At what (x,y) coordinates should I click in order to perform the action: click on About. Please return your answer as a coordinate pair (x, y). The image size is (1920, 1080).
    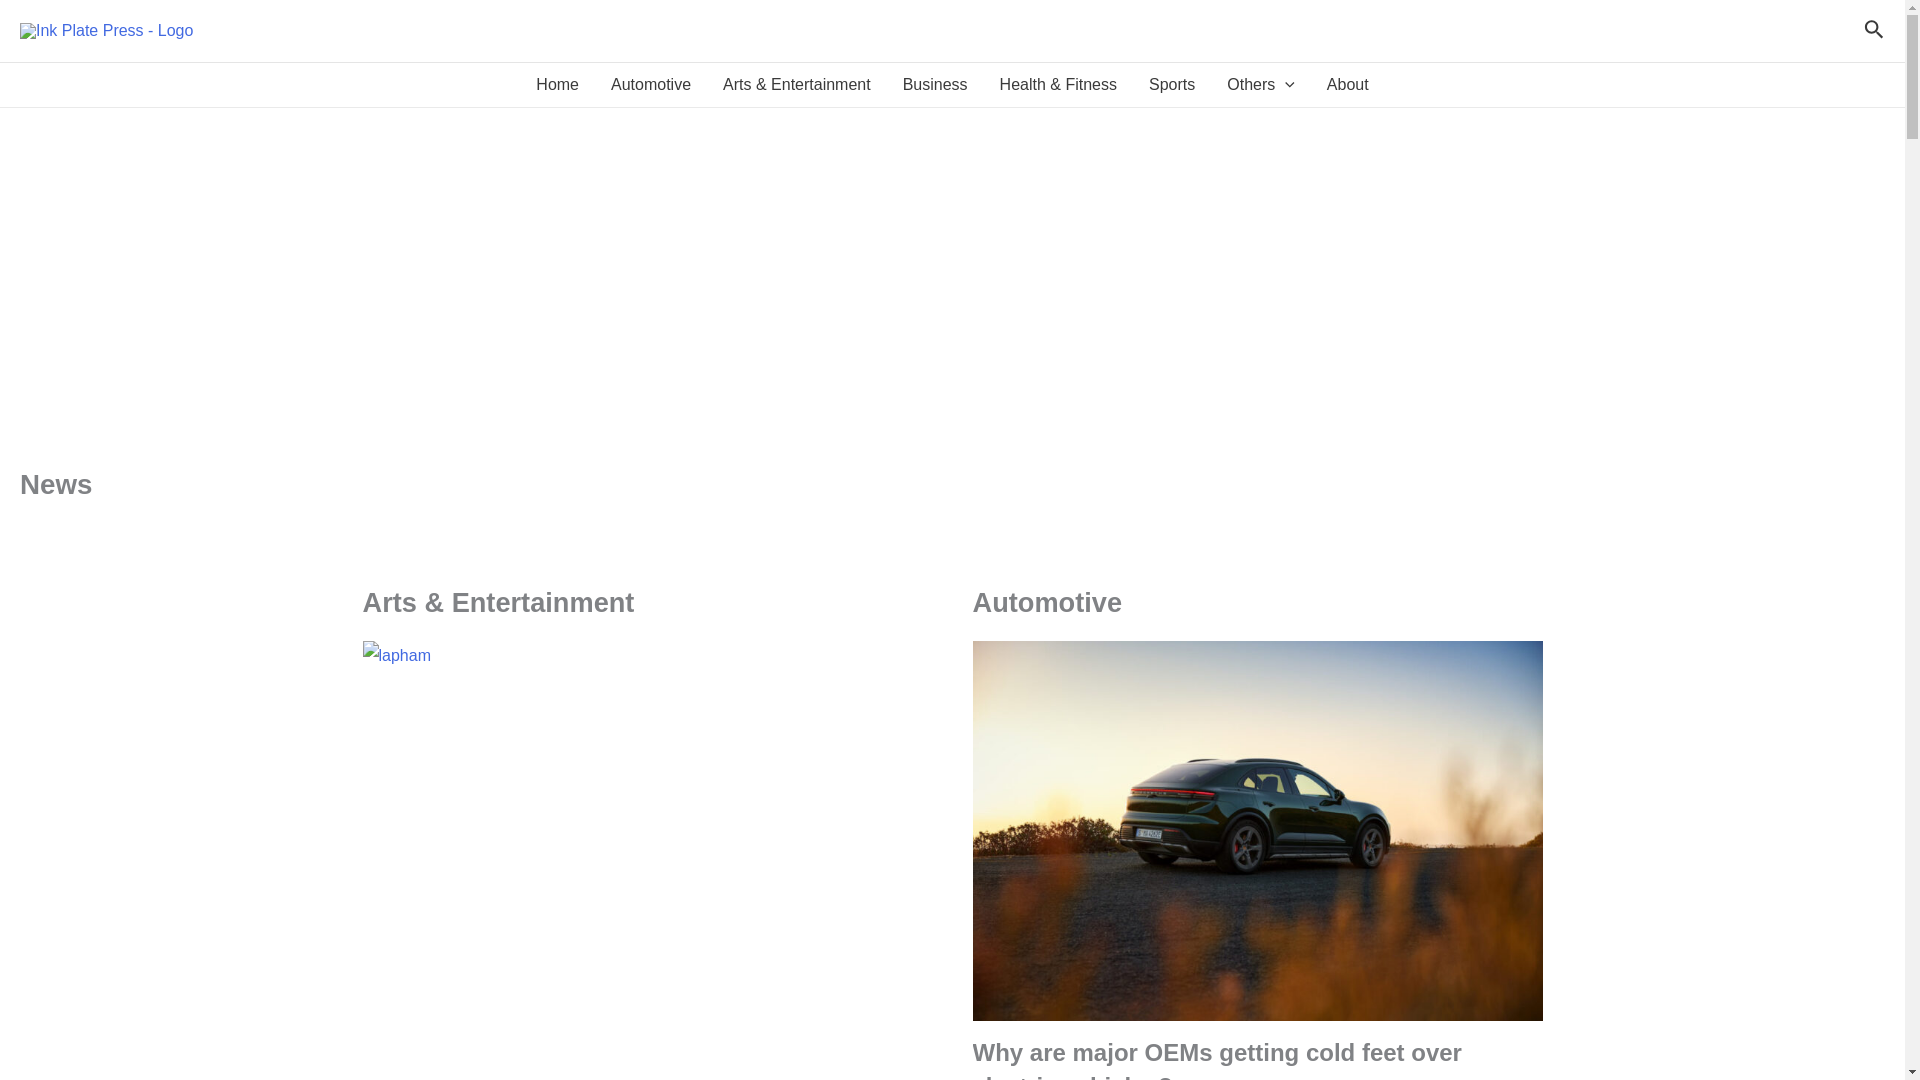
    Looking at the image, I should click on (1348, 84).